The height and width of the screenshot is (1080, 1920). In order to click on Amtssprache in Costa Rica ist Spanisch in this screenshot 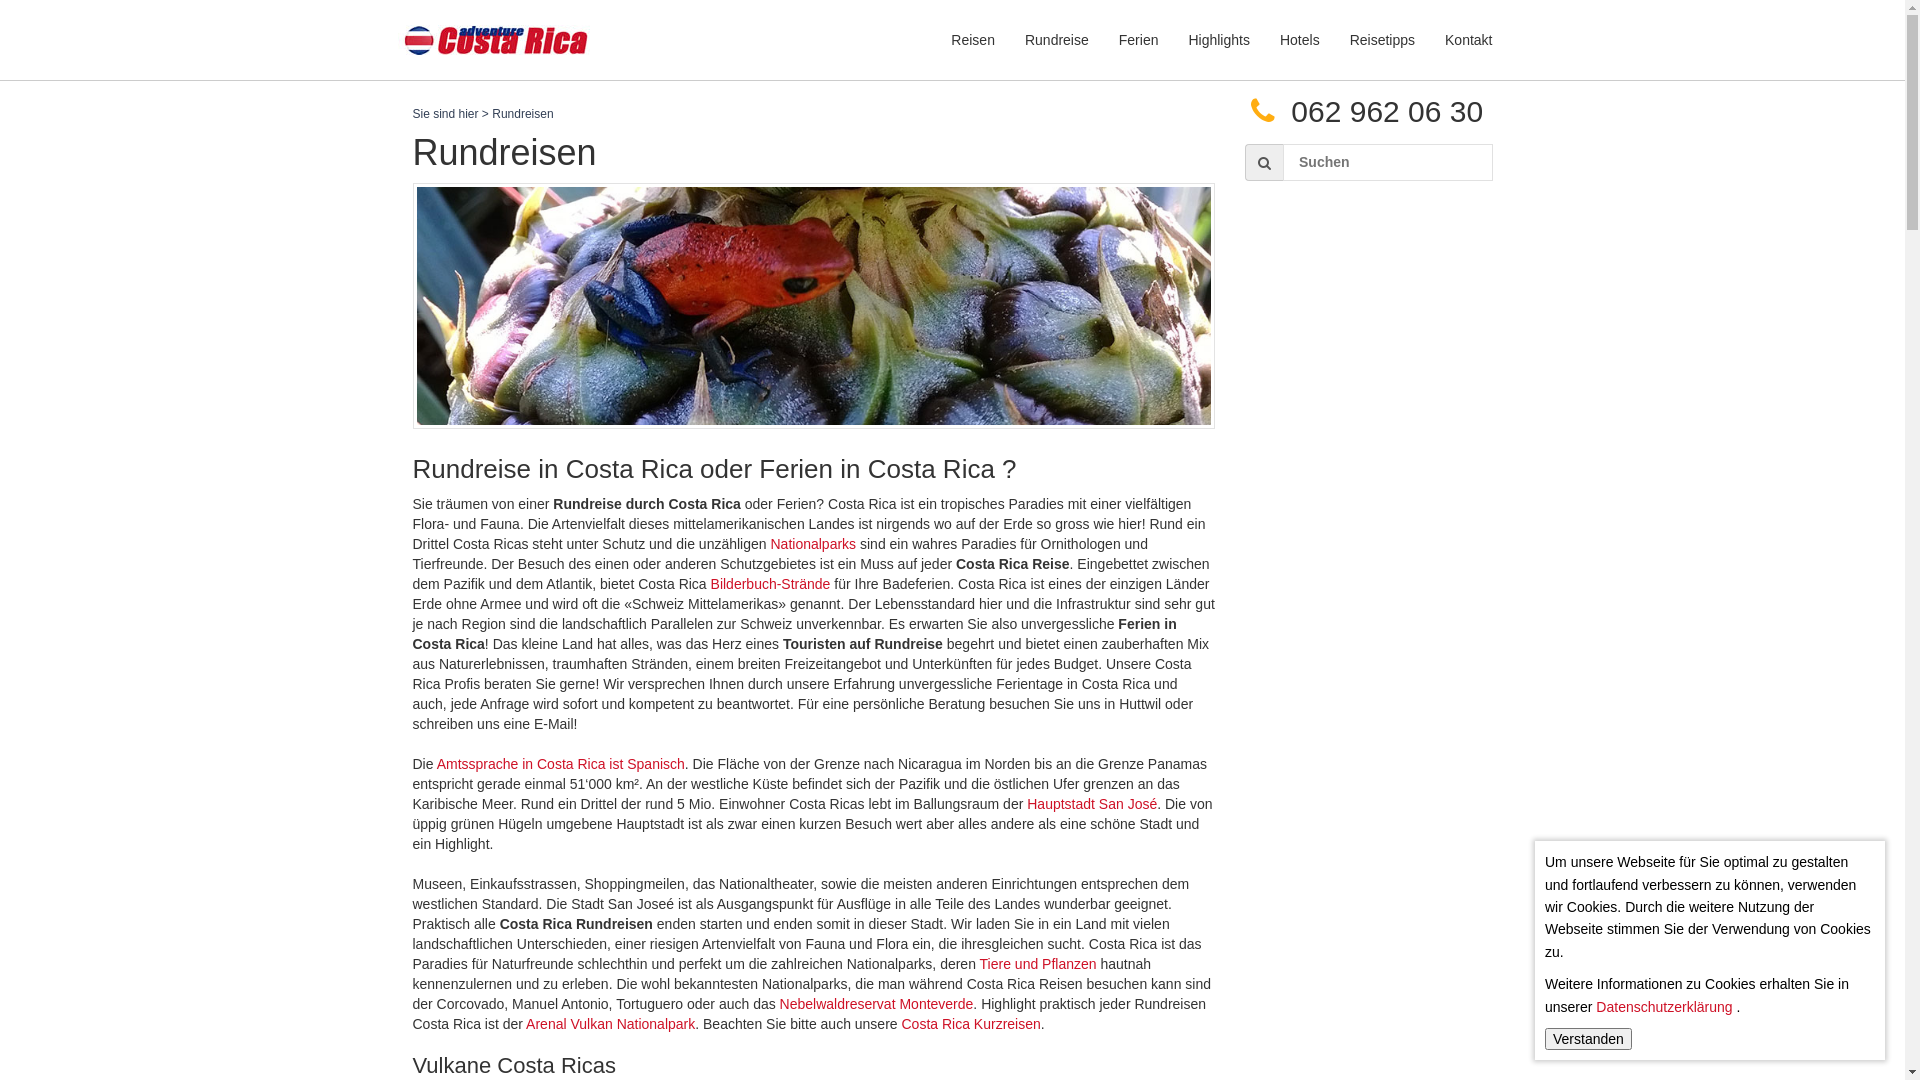, I will do `click(561, 764)`.